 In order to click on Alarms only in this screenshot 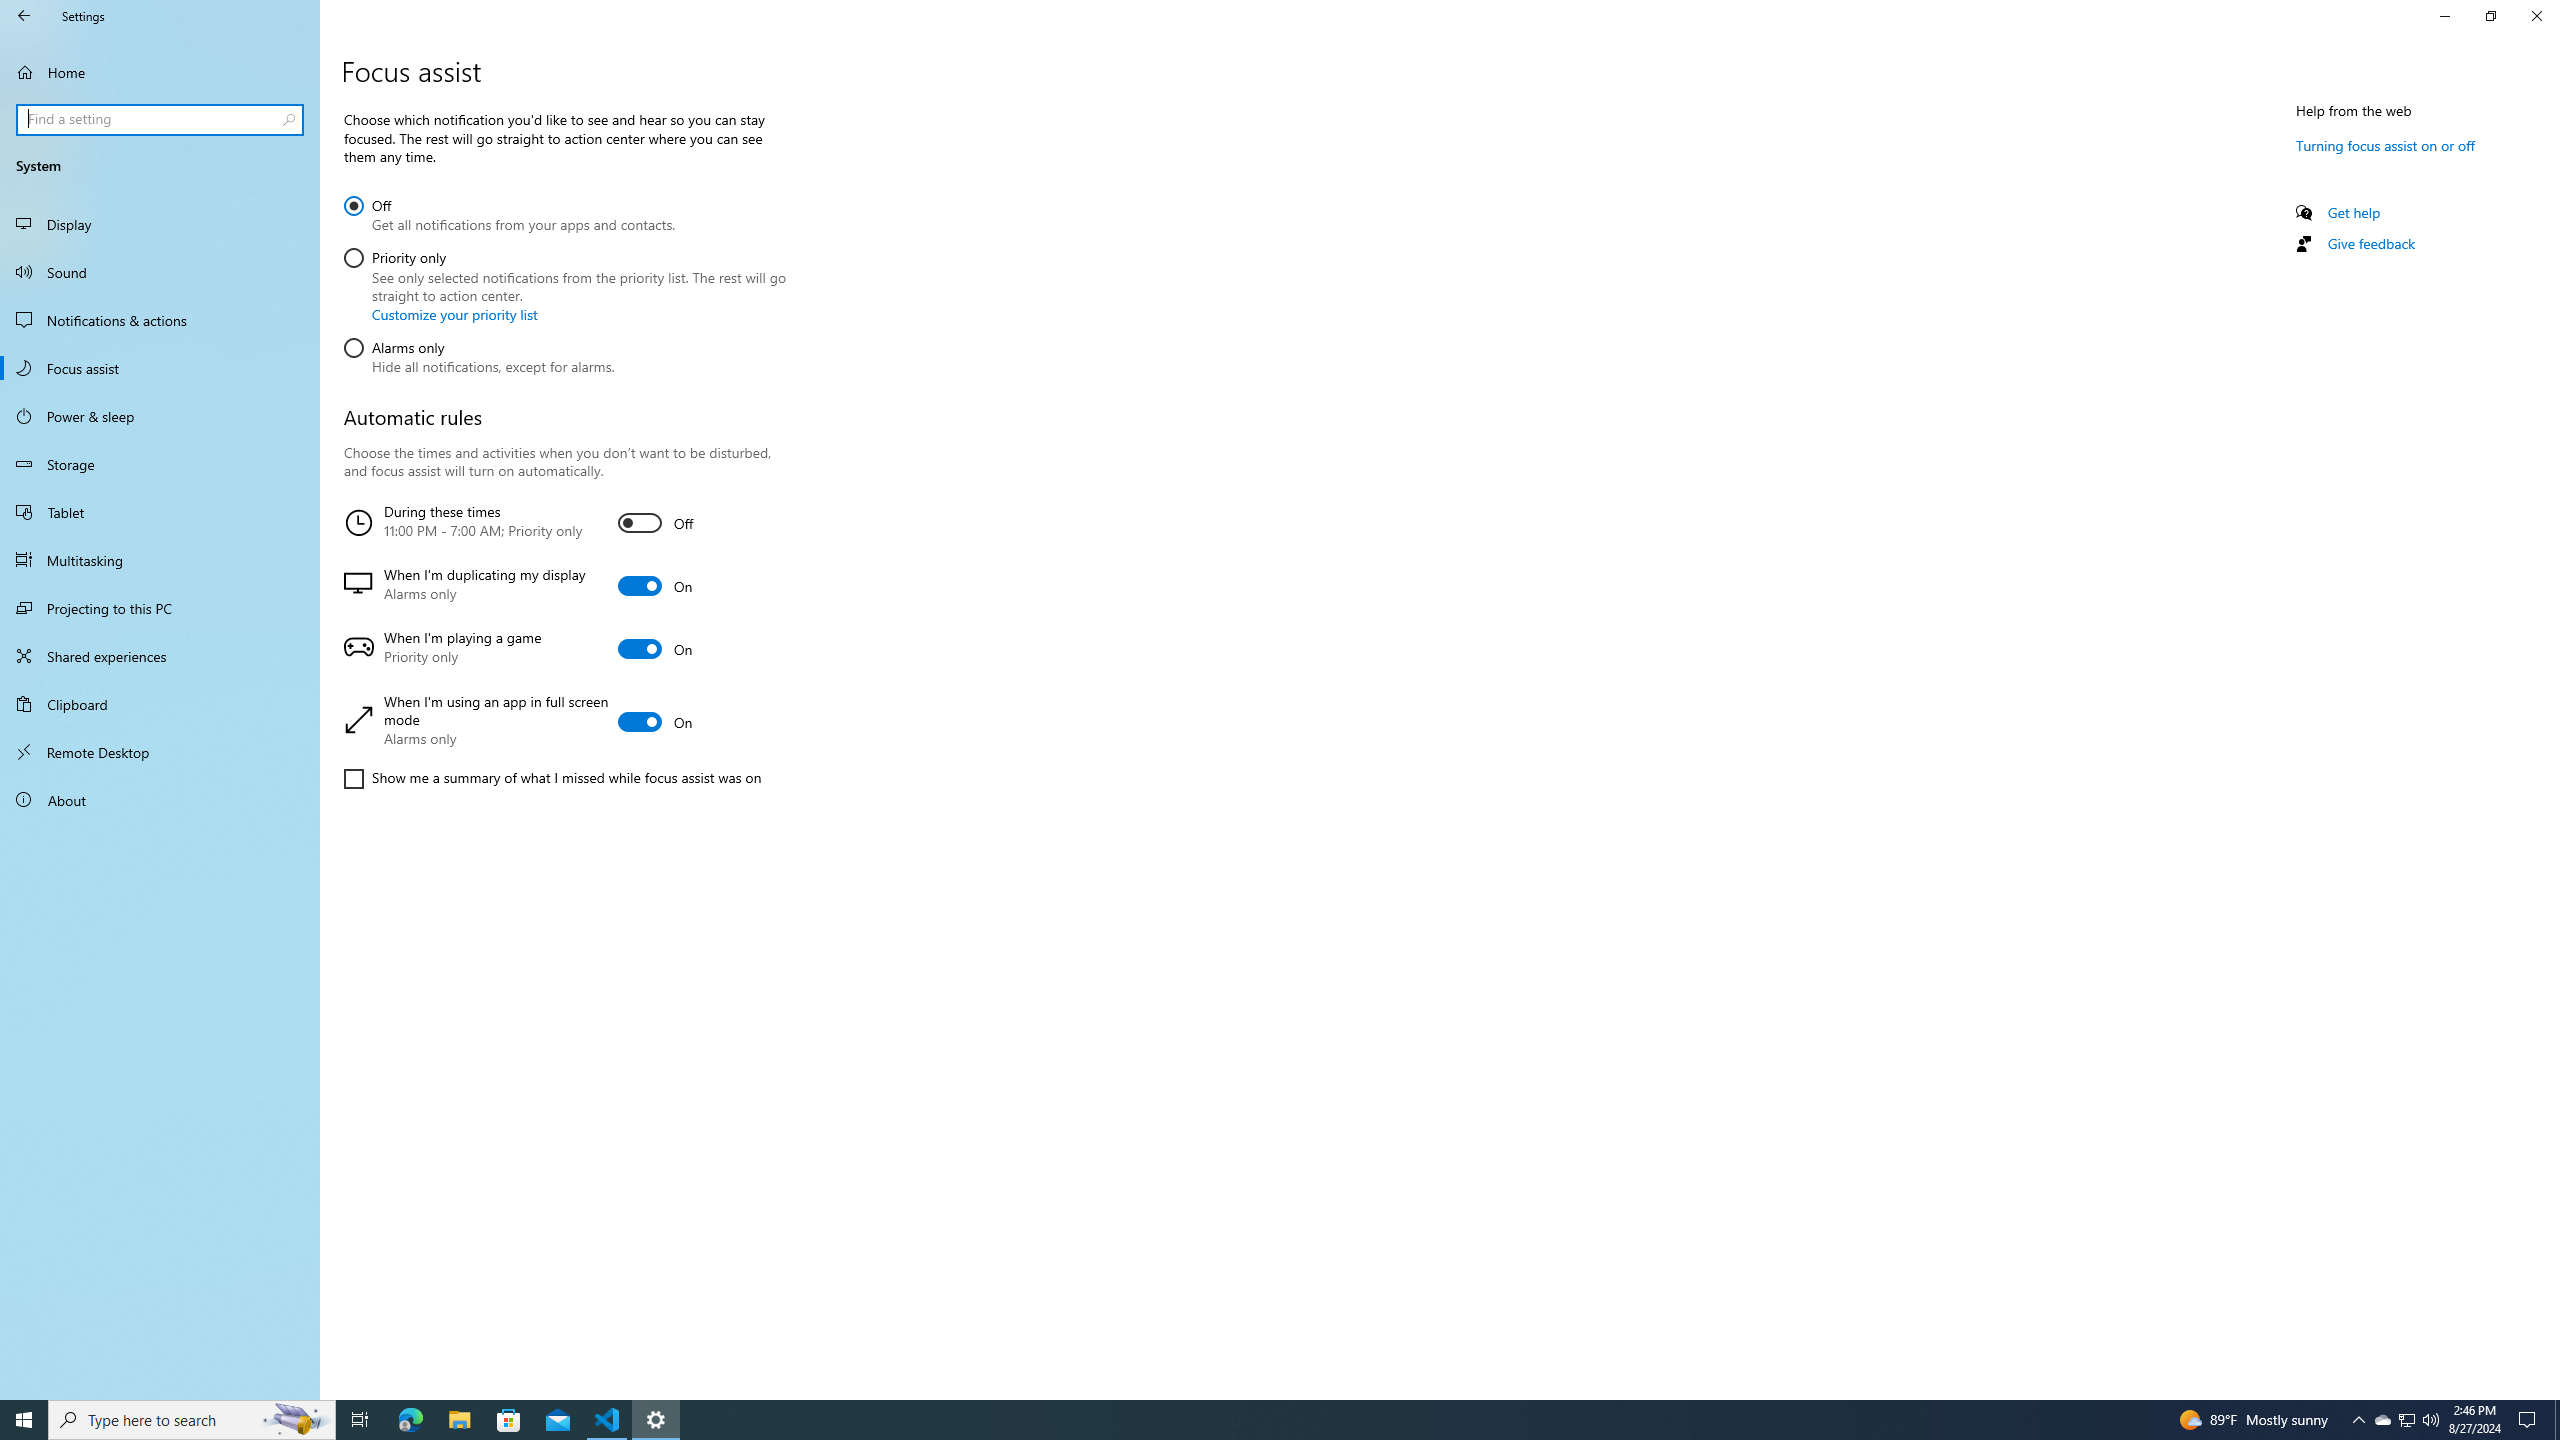, I will do `click(478, 354)`.